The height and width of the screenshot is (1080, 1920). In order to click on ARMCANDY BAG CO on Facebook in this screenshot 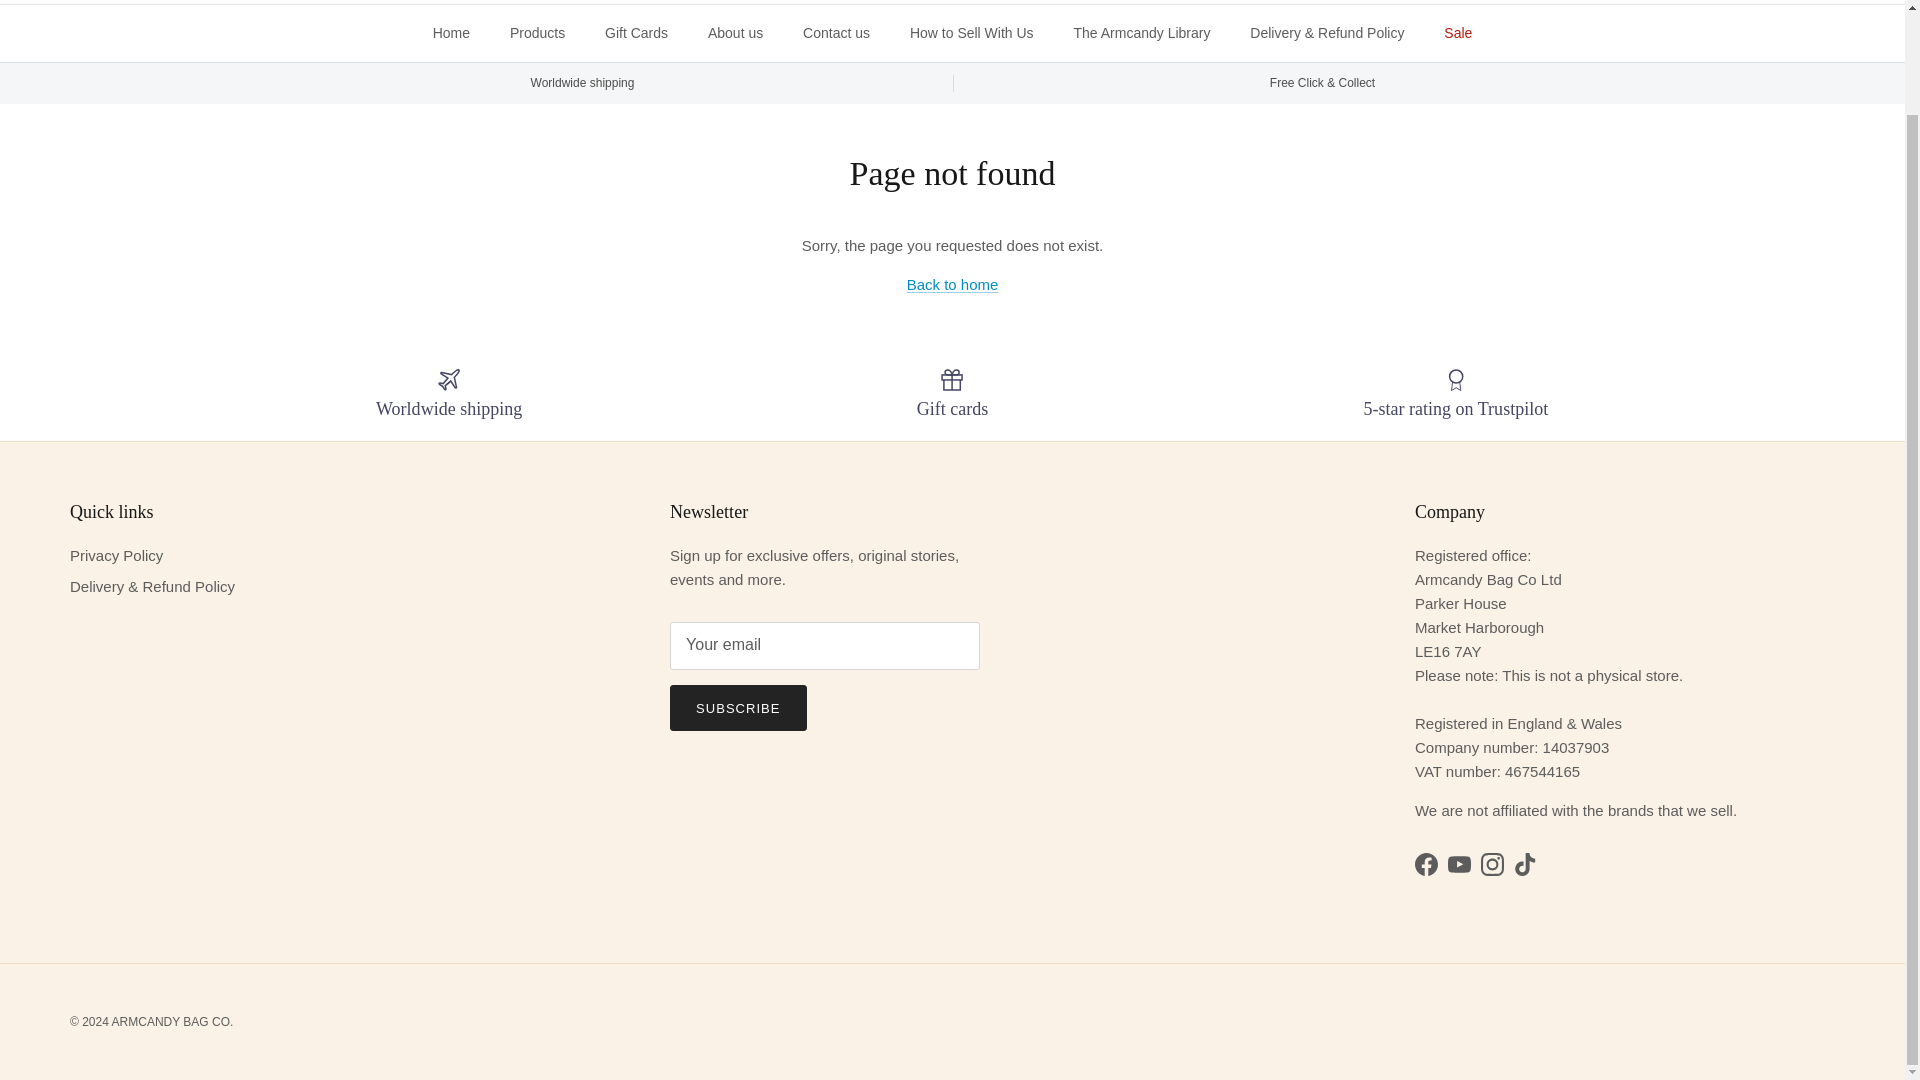, I will do `click(1426, 864)`.